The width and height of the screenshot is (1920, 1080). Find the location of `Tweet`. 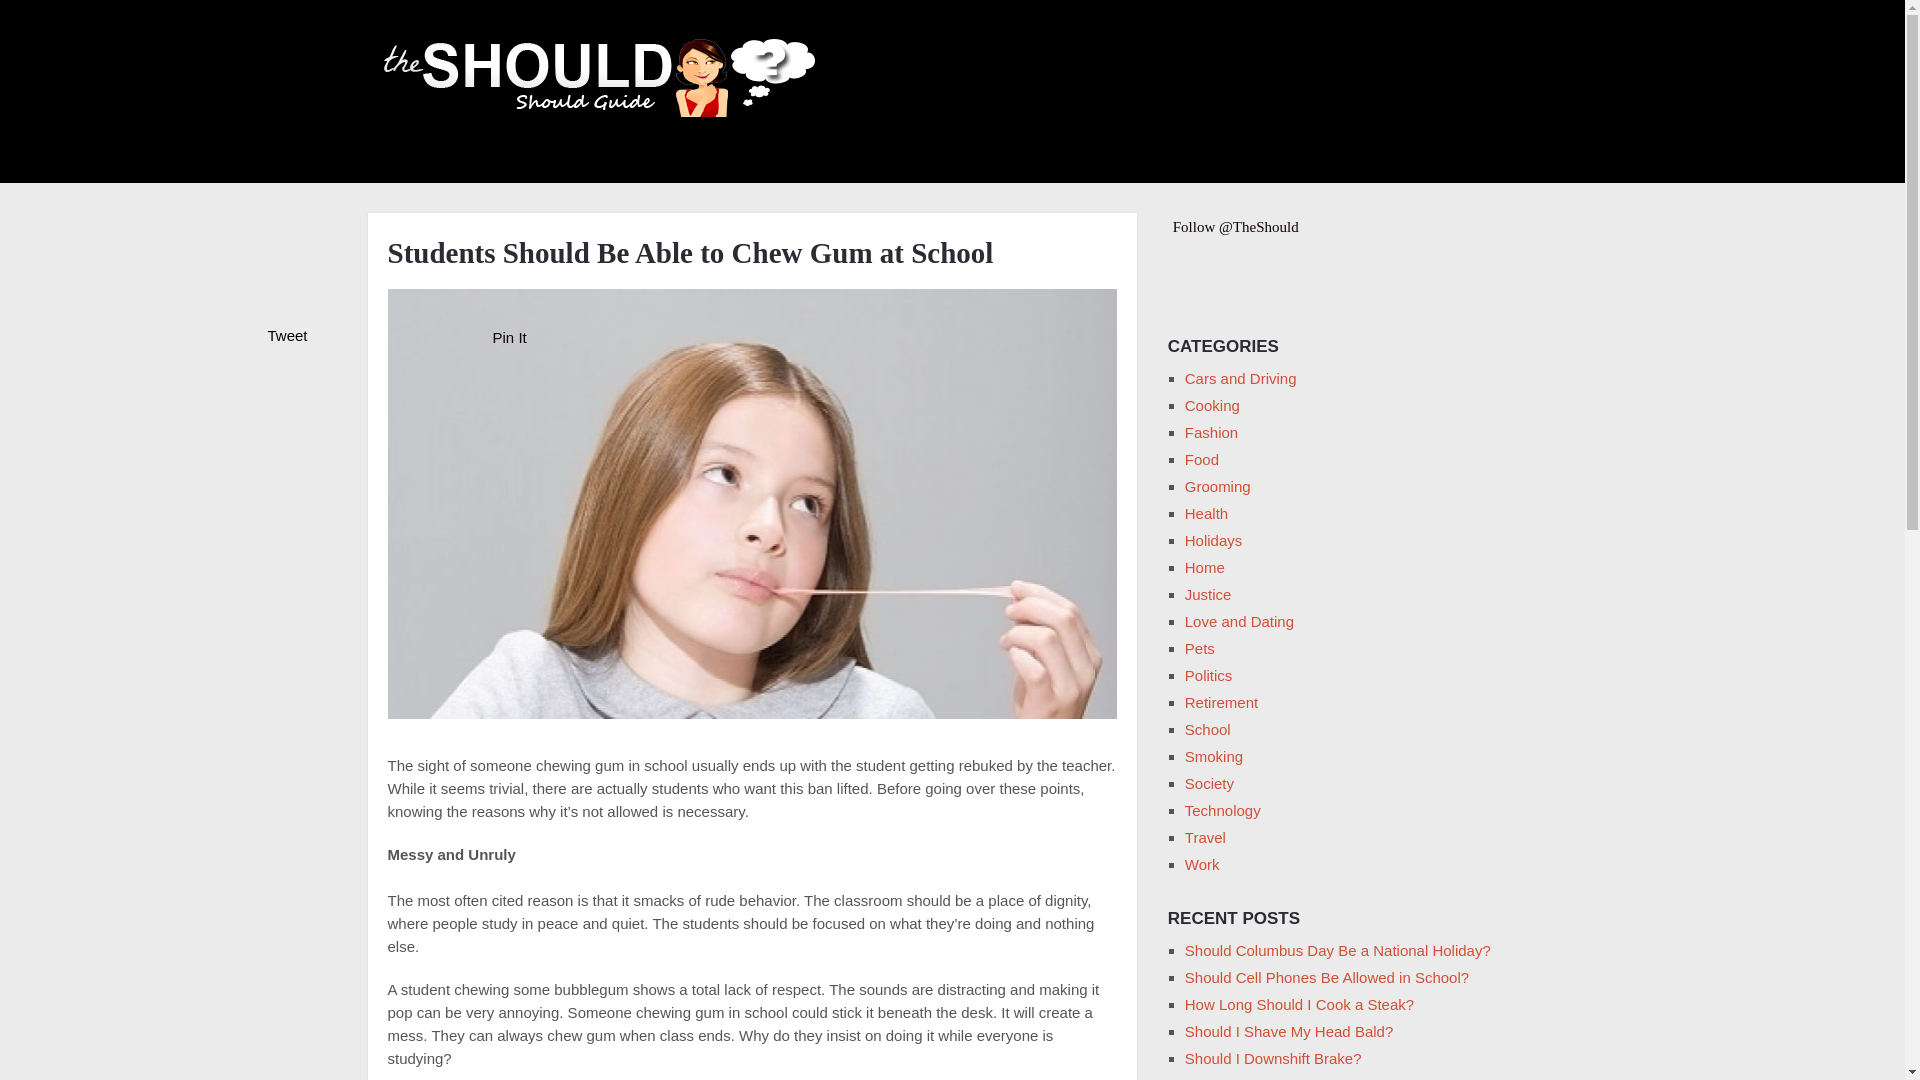

Tweet is located at coordinates (288, 336).